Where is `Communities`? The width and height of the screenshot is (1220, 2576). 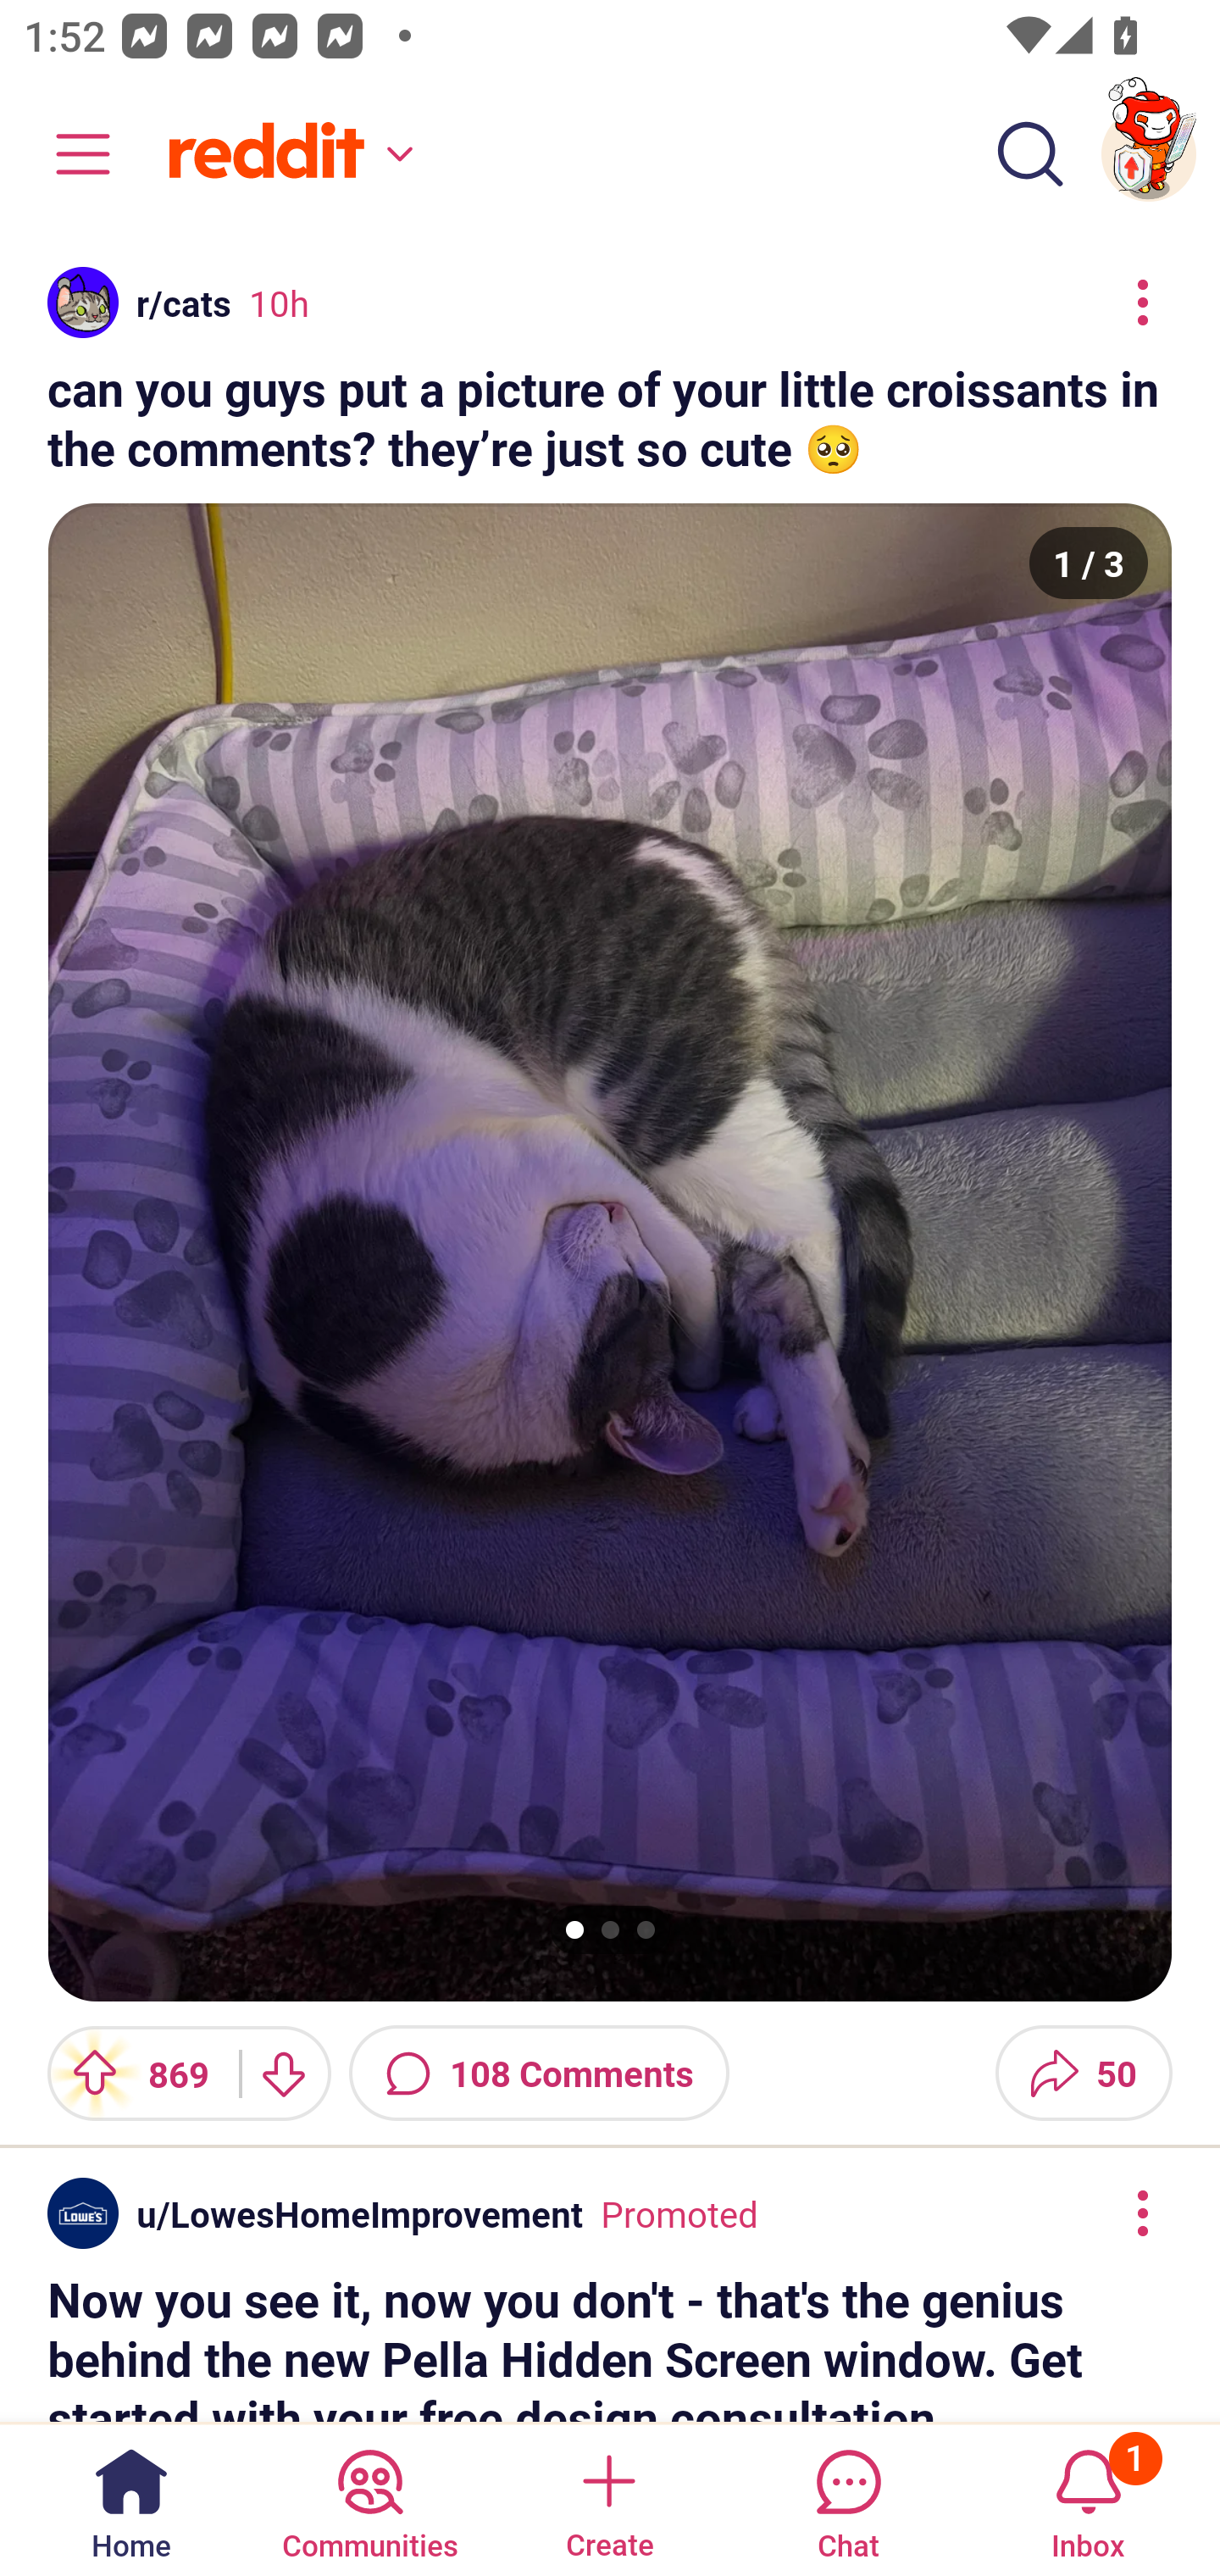
Communities is located at coordinates (369, 2498).